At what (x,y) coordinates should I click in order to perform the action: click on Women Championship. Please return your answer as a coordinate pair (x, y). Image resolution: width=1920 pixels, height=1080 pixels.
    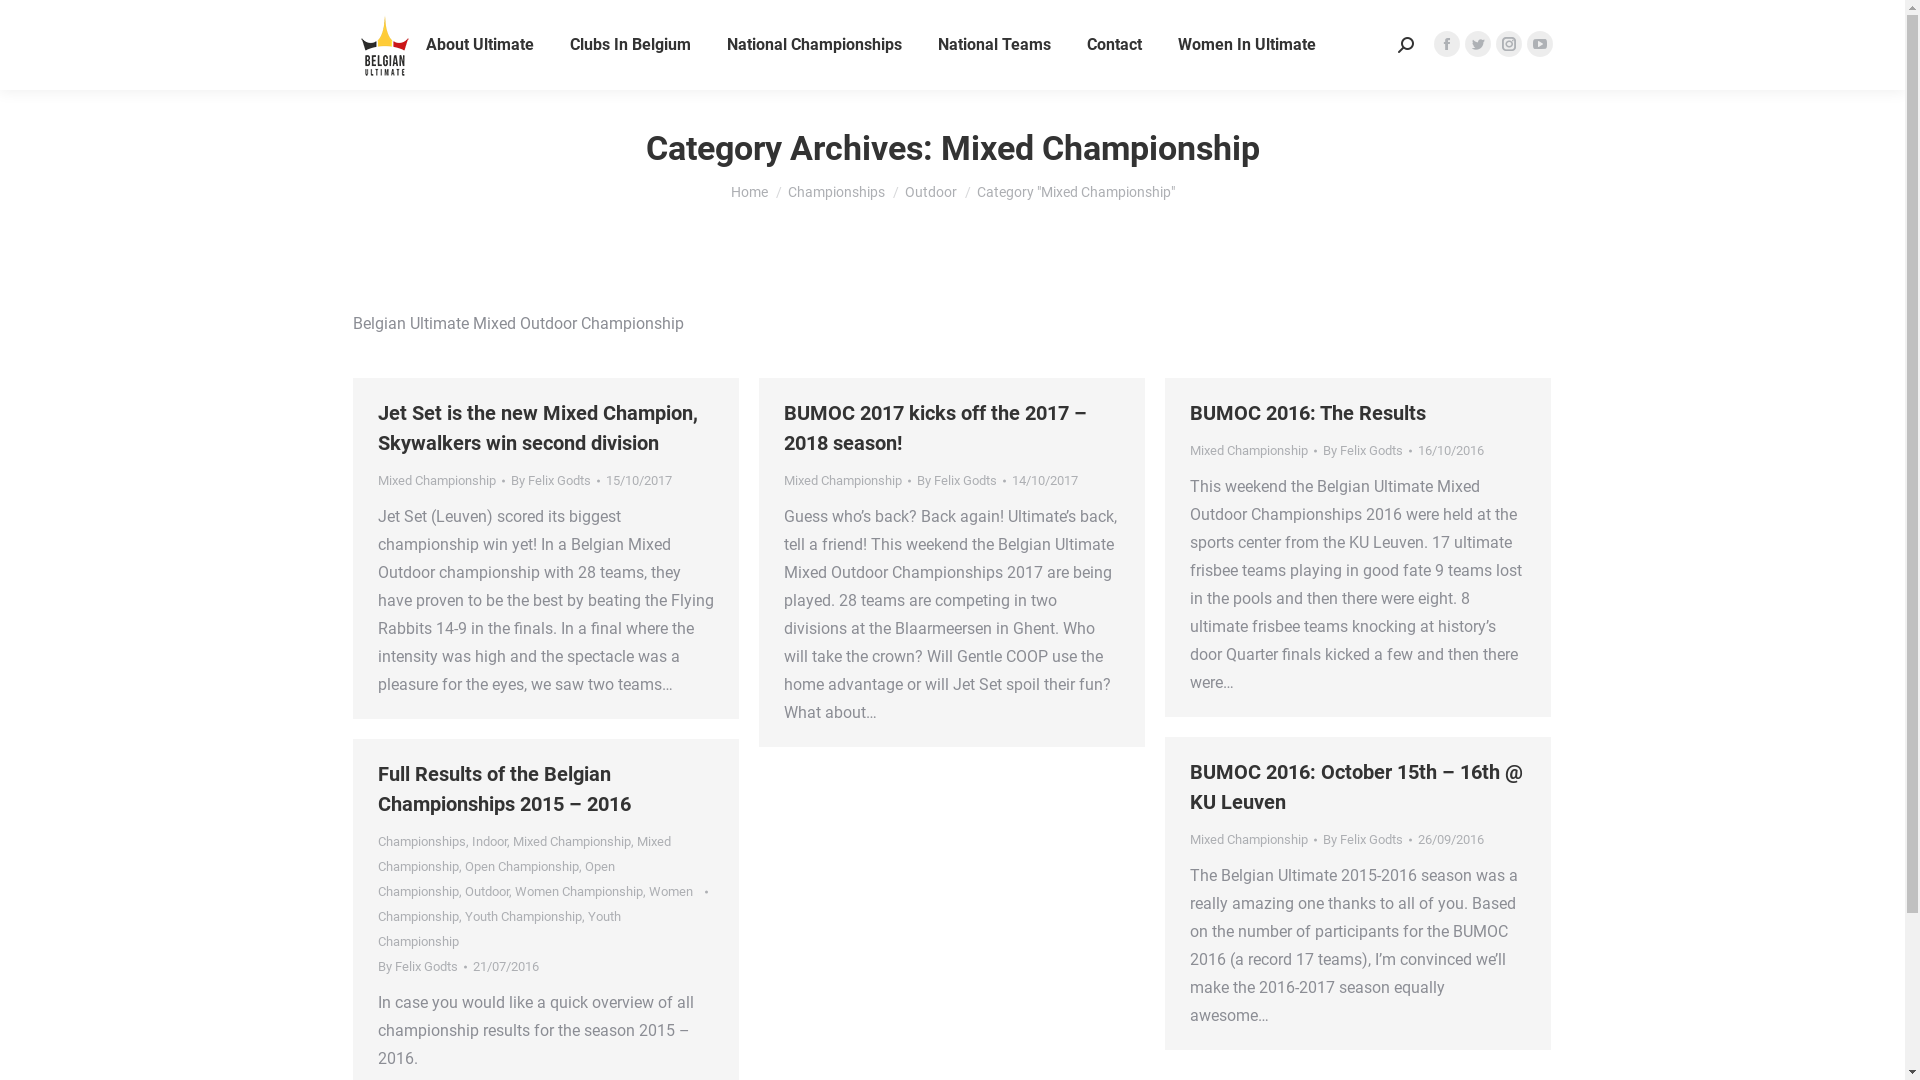
    Looking at the image, I should click on (536, 904).